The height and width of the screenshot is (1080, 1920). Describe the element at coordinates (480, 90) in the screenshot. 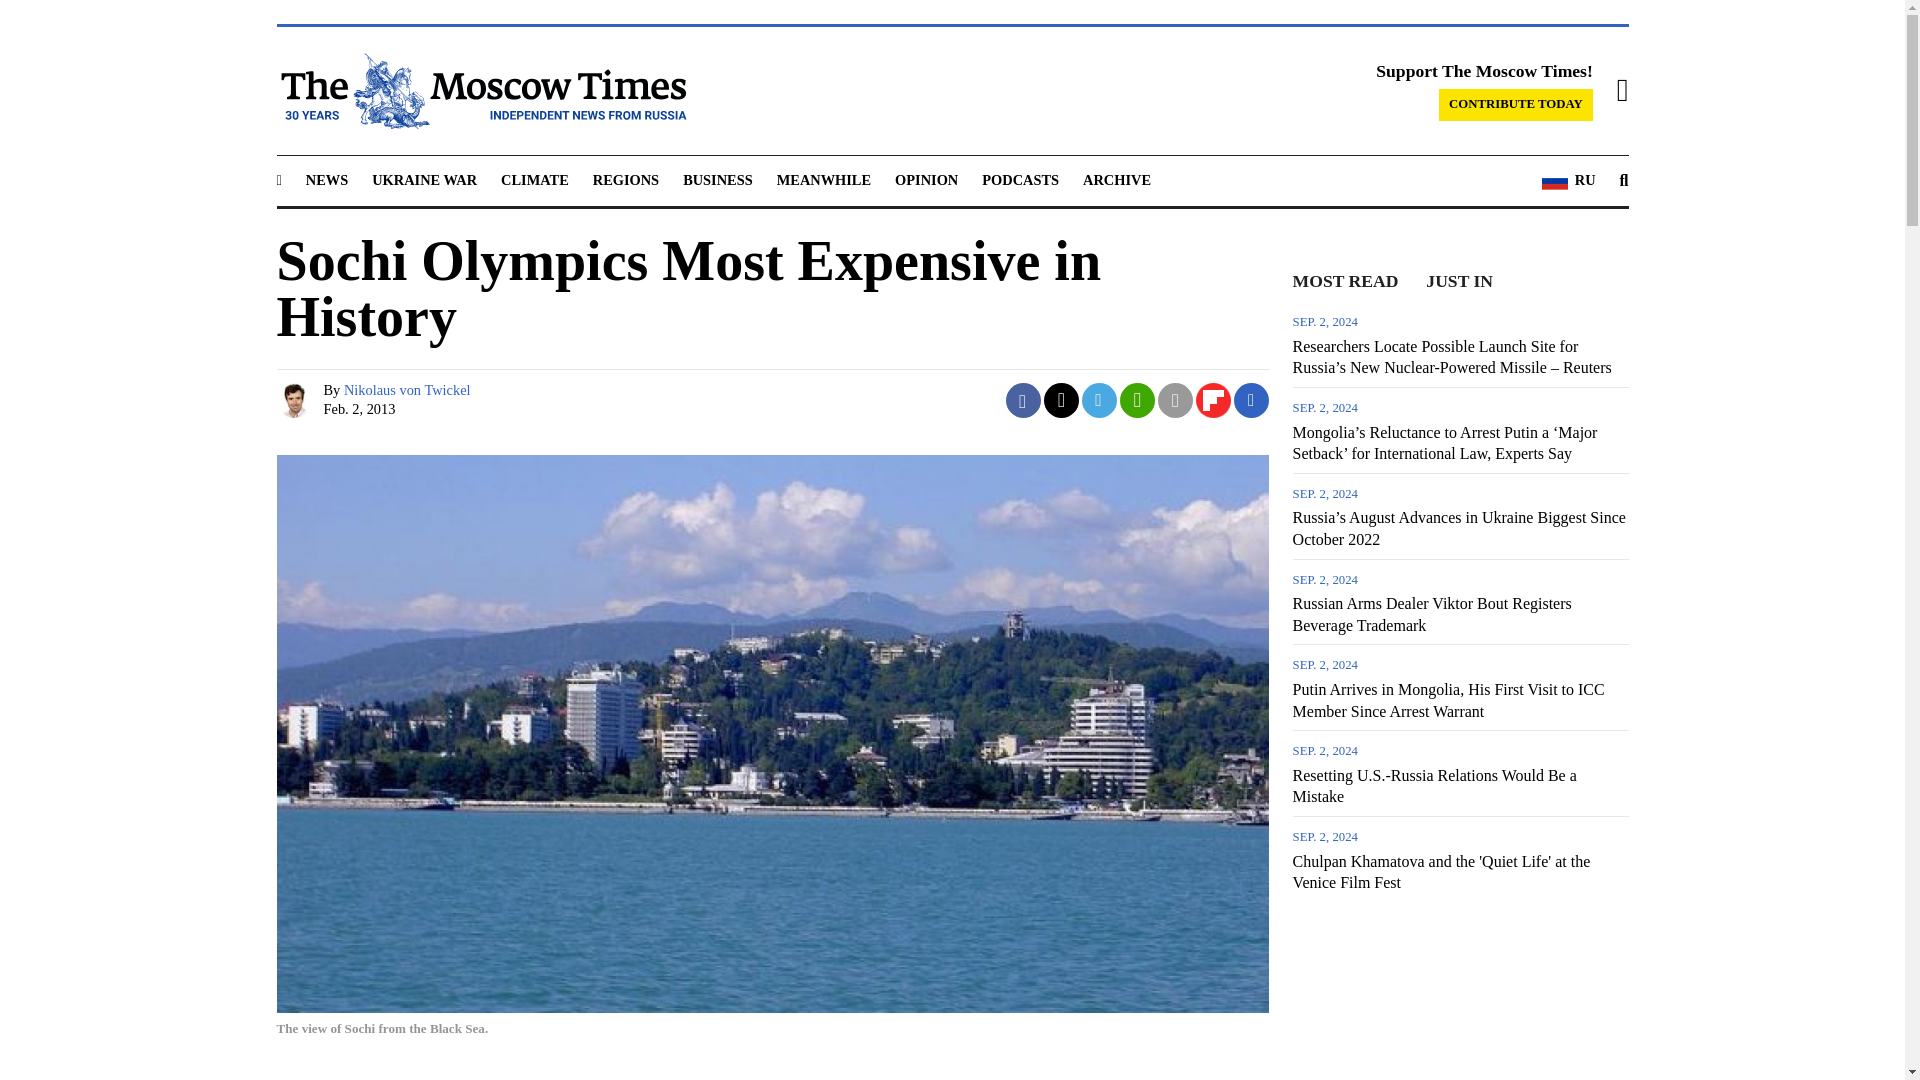

I see `The Moscow Times - Independent News from Russia` at that location.